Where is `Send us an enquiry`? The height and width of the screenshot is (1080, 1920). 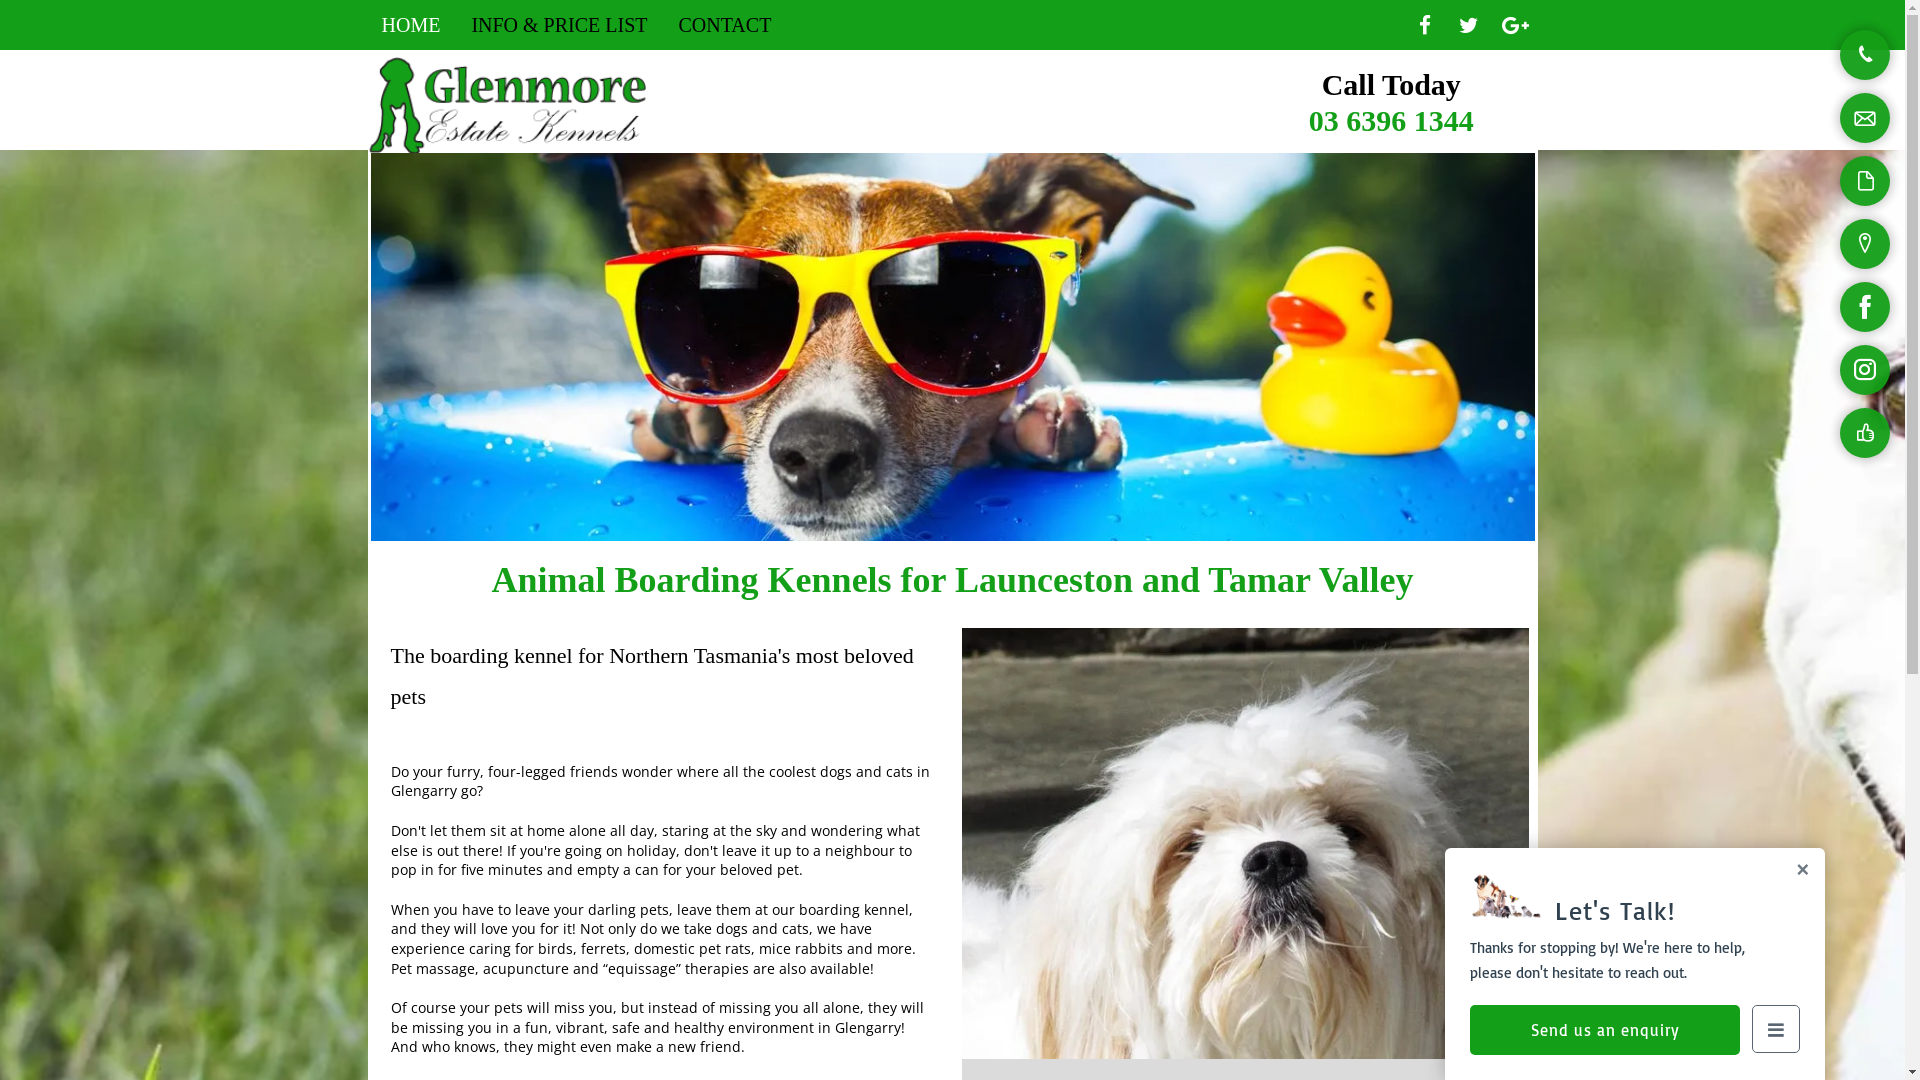
Send us an enquiry is located at coordinates (1605, 1030).